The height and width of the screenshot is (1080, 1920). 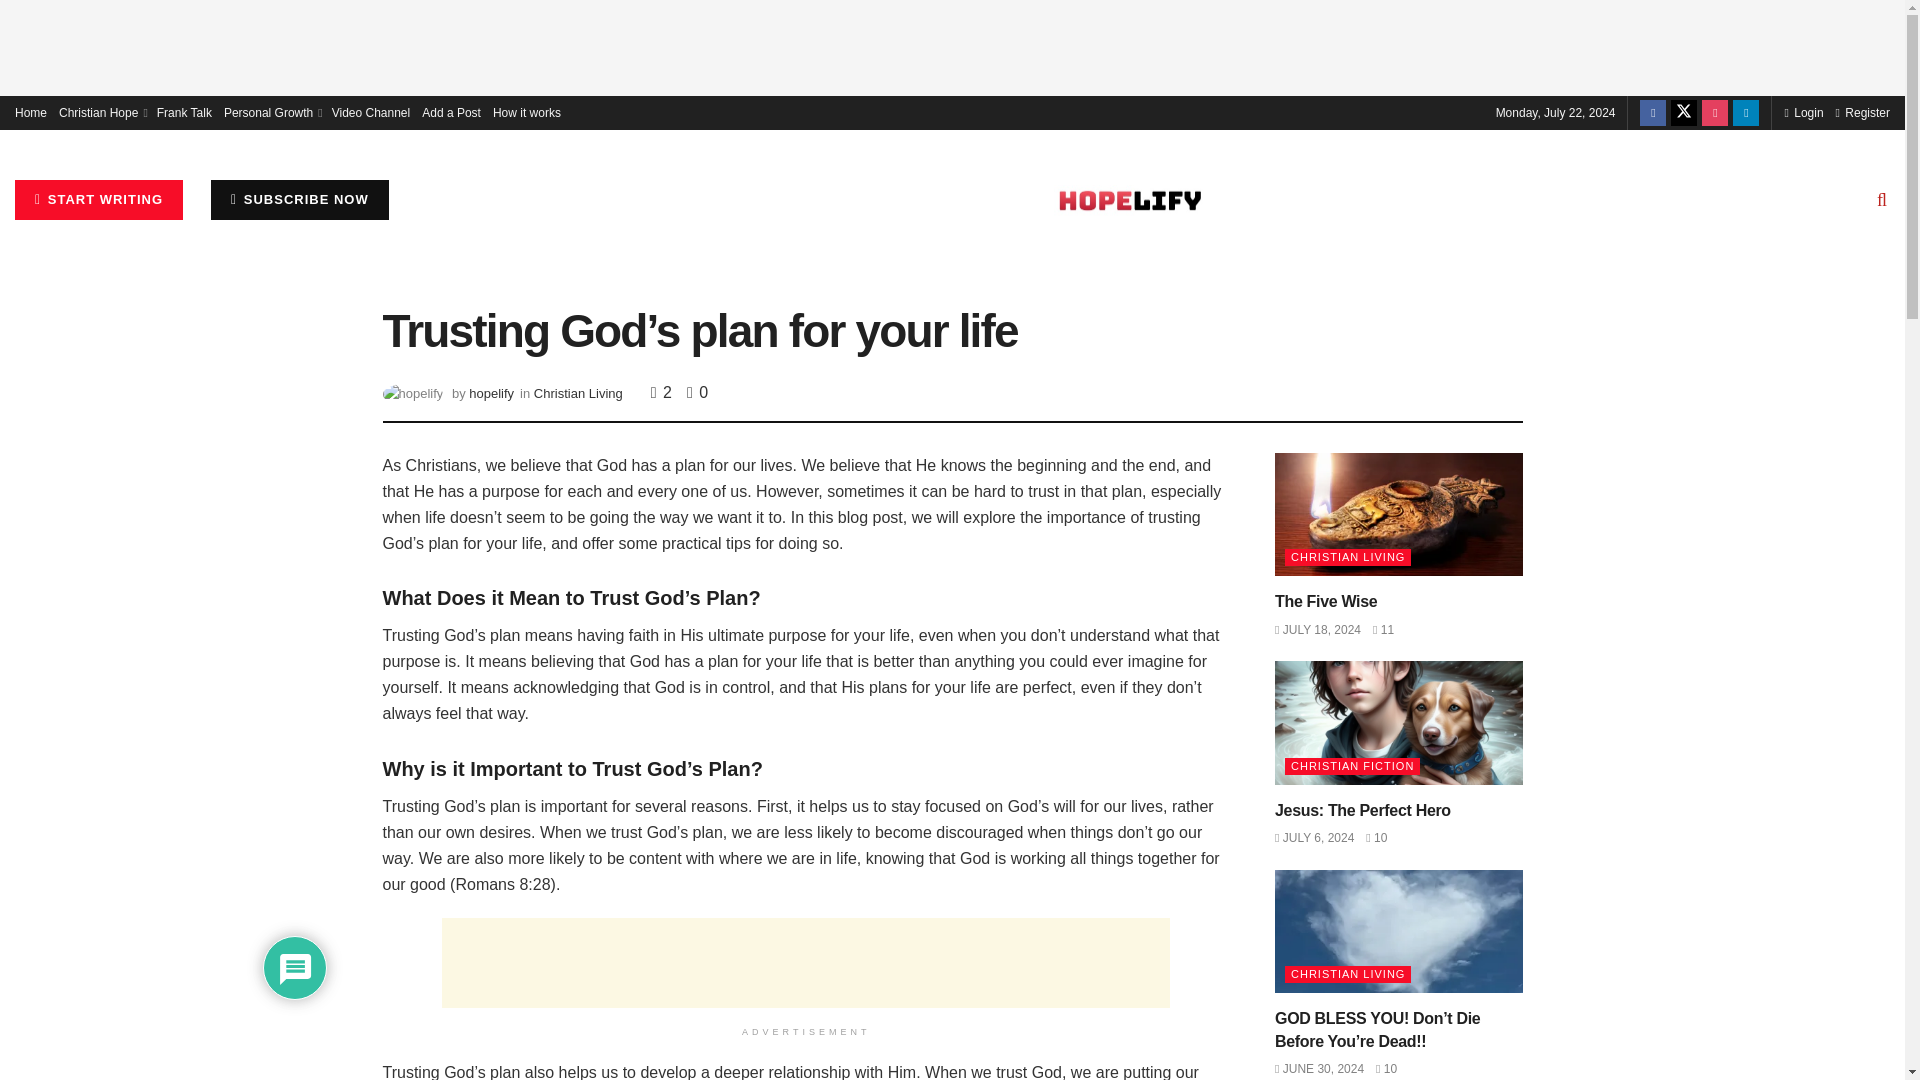 What do you see at coordinates (526, 112) in the screenshot?
I see `How it works` at bounding box center [526, 112].